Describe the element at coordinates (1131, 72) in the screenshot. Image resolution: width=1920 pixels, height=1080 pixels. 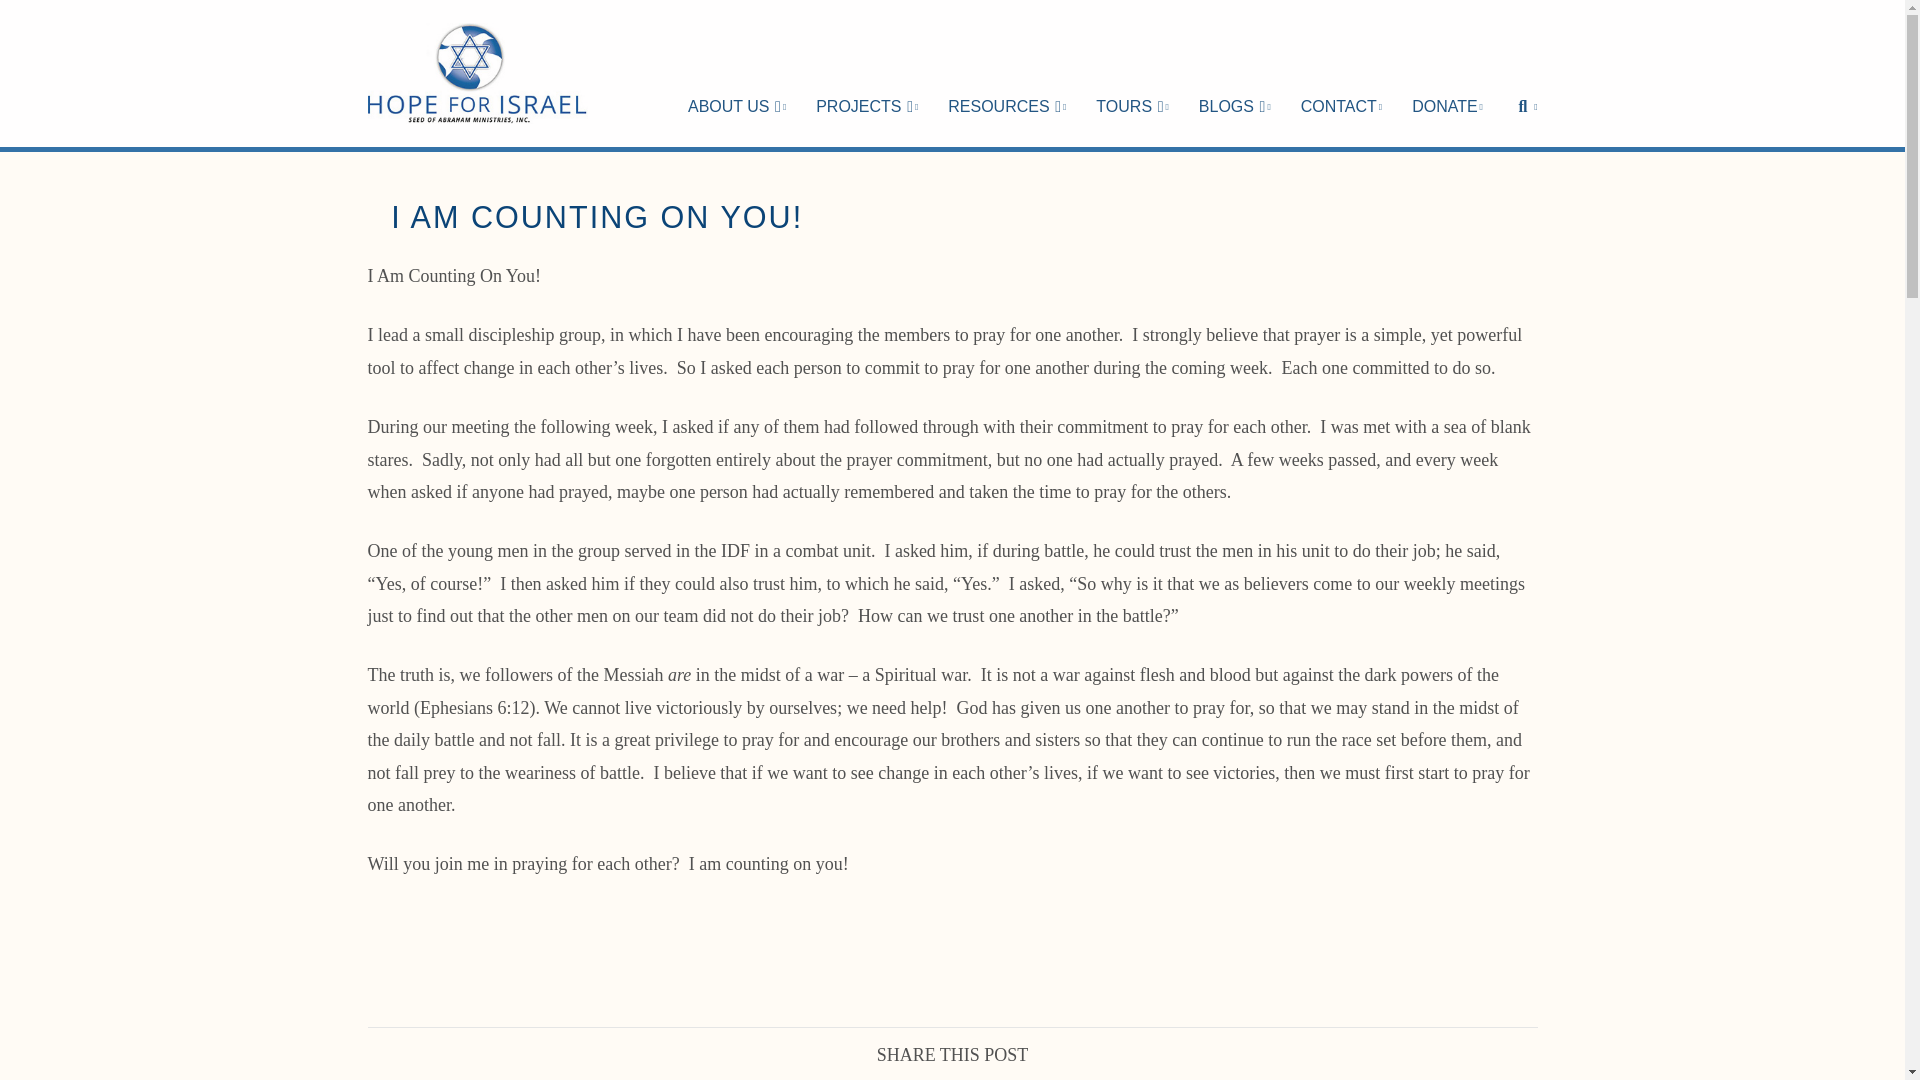
I see `TOURS` at that location.